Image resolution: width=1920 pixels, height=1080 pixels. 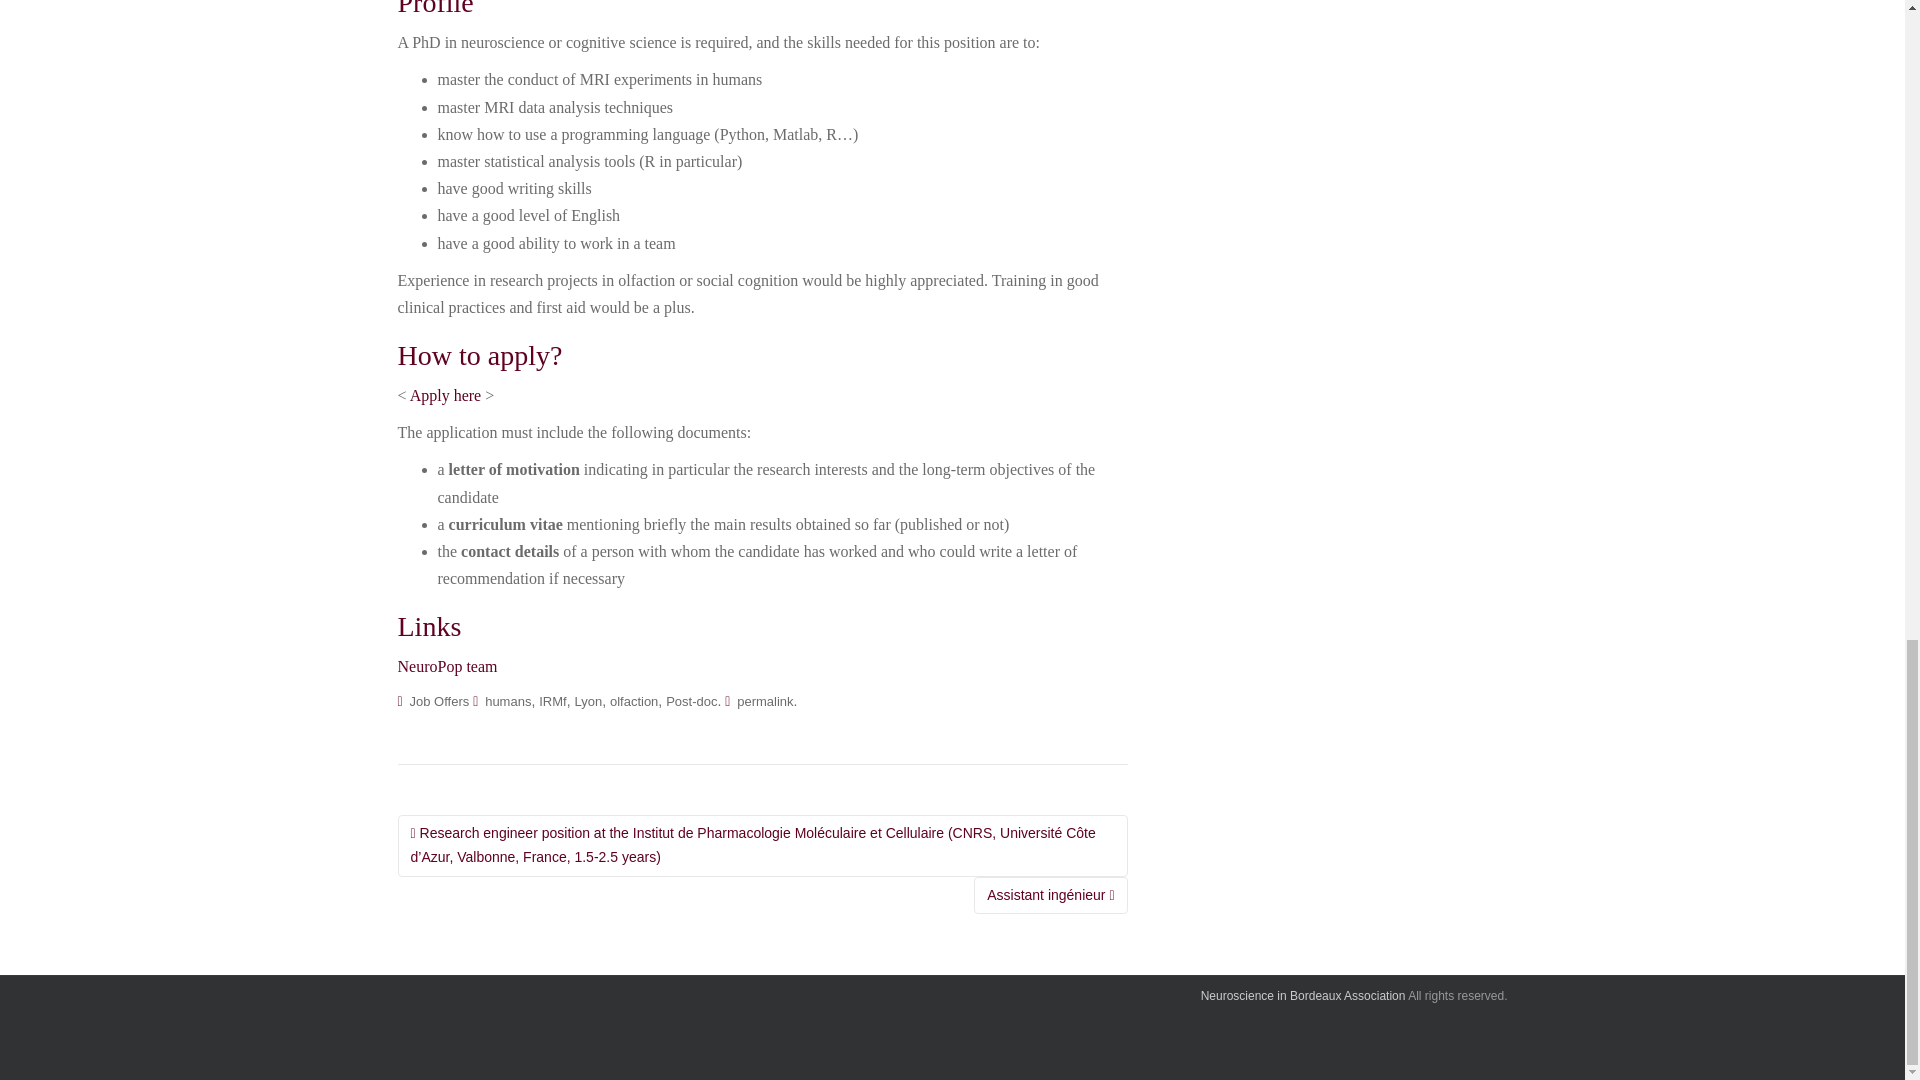 What do you see at coordinates (691, 701) in the screenshot?
I see `Post-doc` at bounding box center [691, 701].